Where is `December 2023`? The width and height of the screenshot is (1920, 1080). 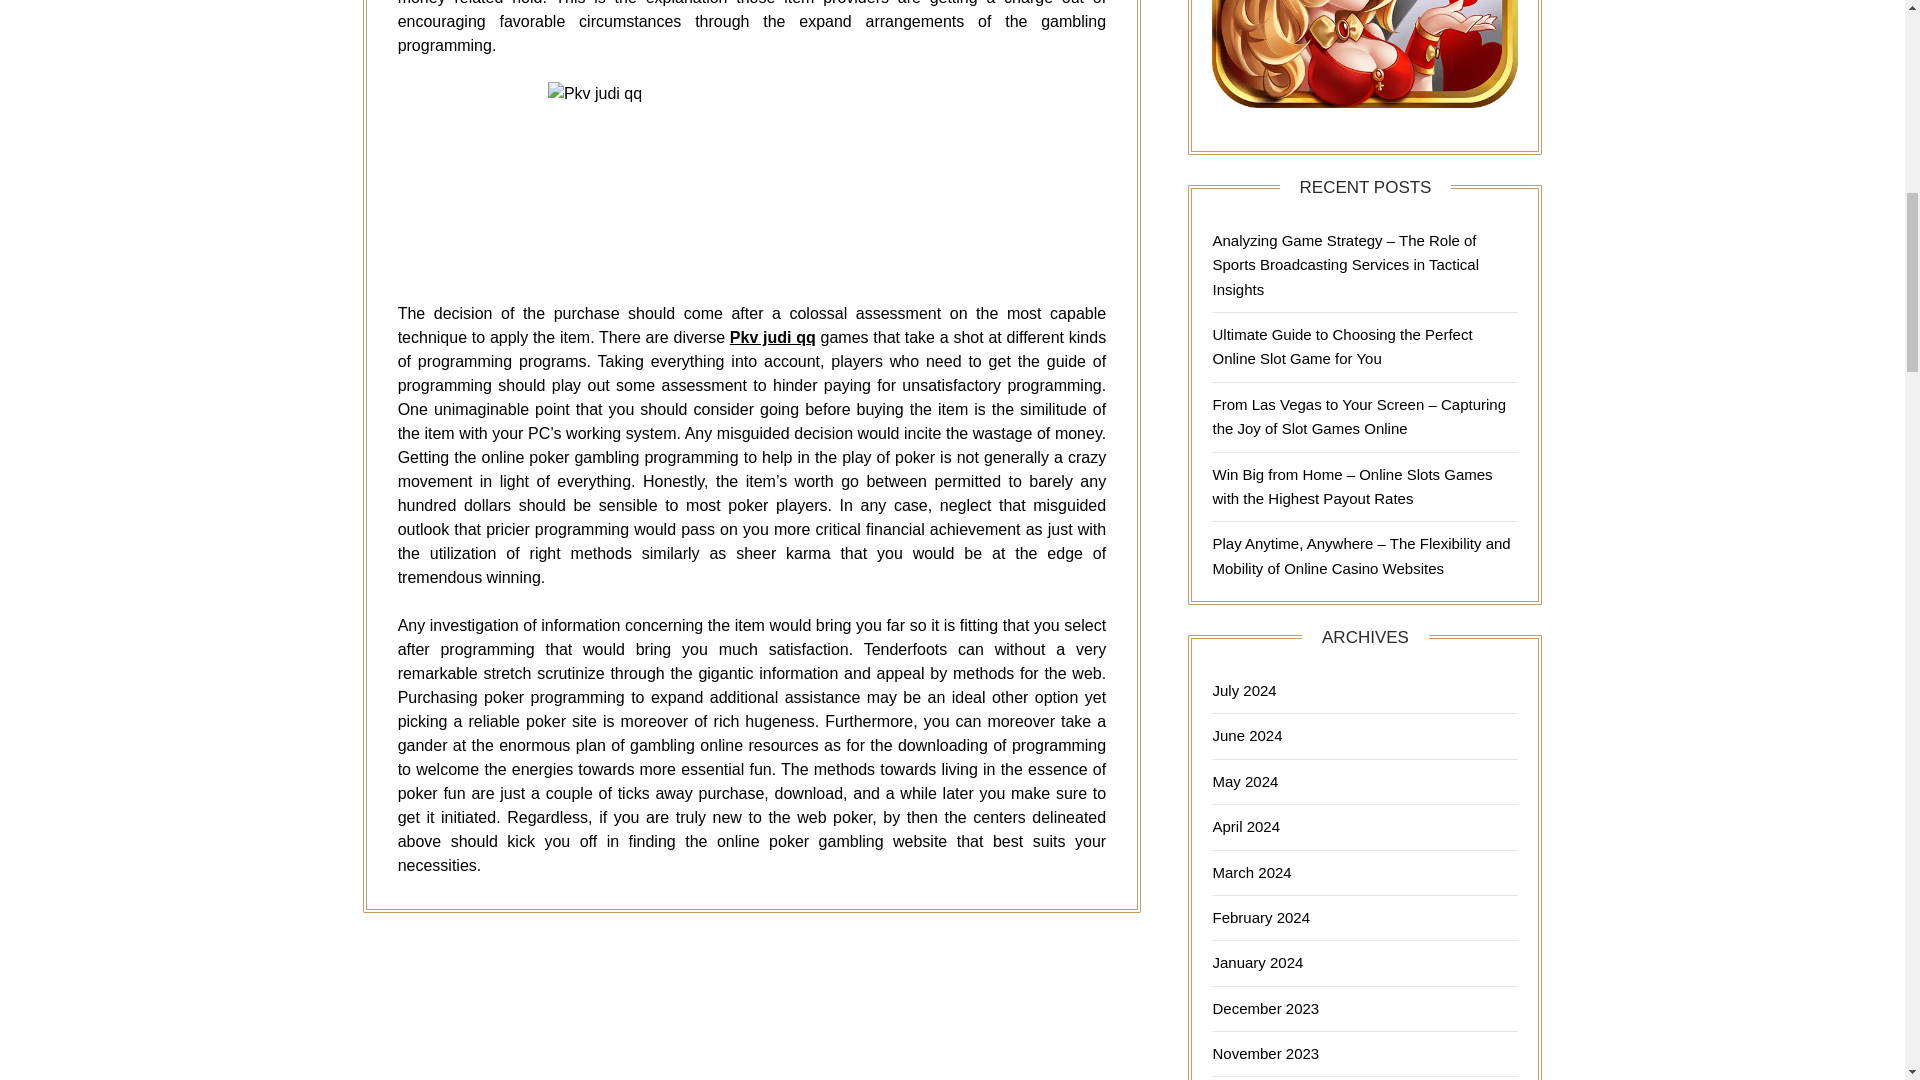
December 2023 is located at coordinates (1265, 1008).